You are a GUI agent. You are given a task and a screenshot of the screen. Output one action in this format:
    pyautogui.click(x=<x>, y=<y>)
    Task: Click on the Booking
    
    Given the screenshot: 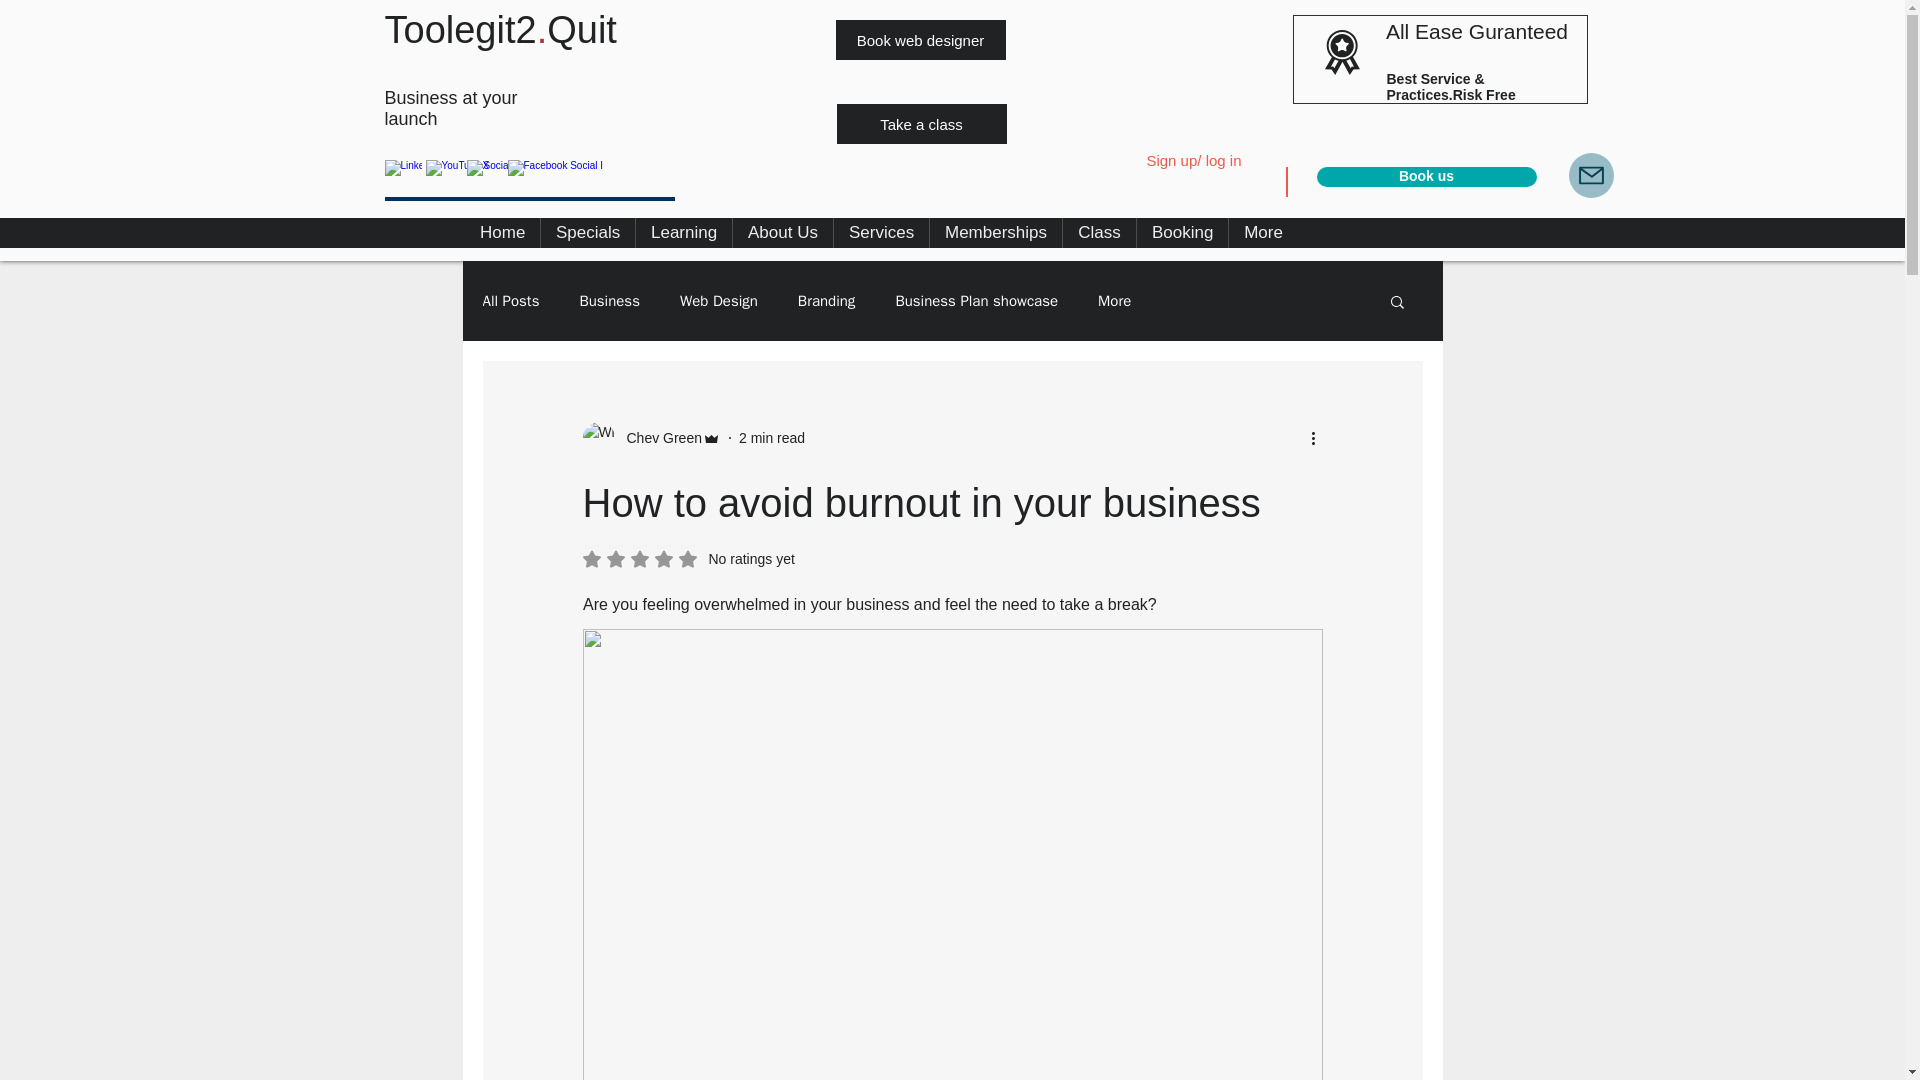 What is the action you would take?
    pyautogui.click(x=1182, y=233)
    